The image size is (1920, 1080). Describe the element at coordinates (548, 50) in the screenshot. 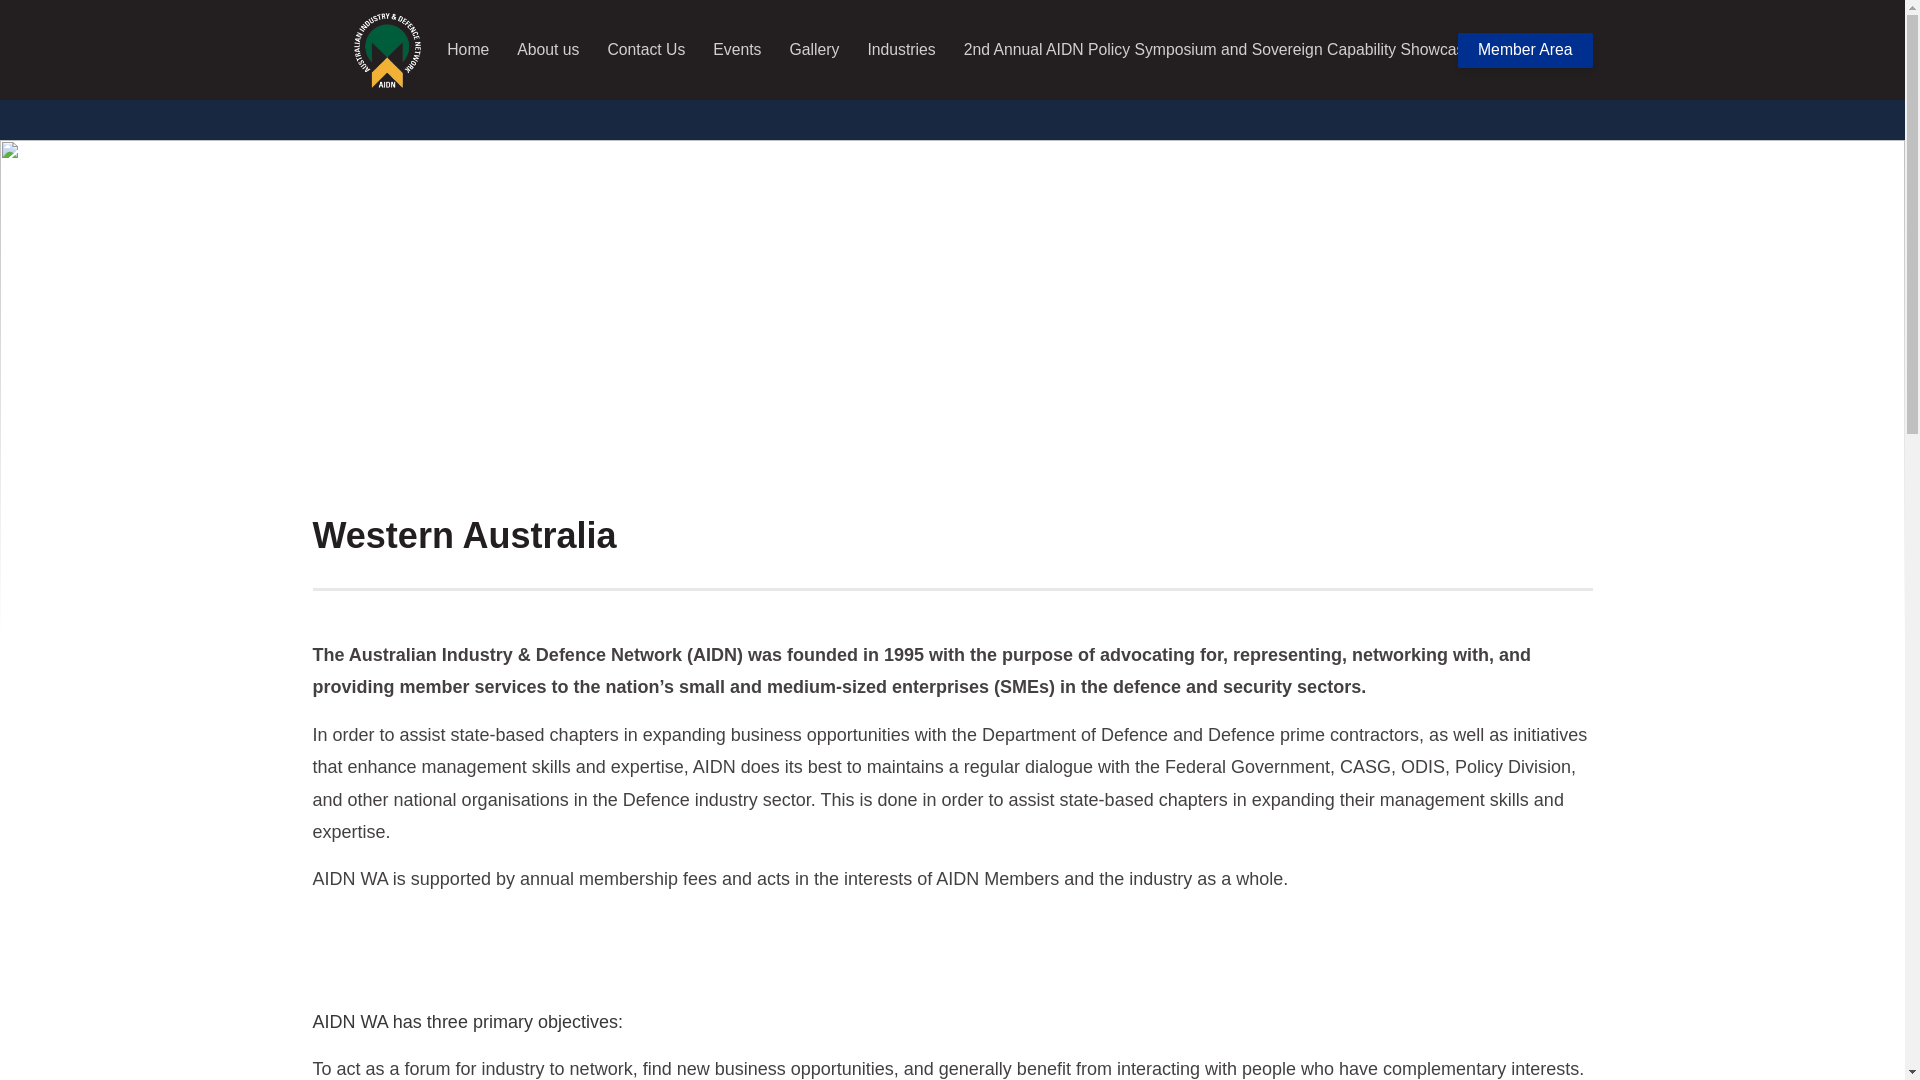

I see `About us` at that location.